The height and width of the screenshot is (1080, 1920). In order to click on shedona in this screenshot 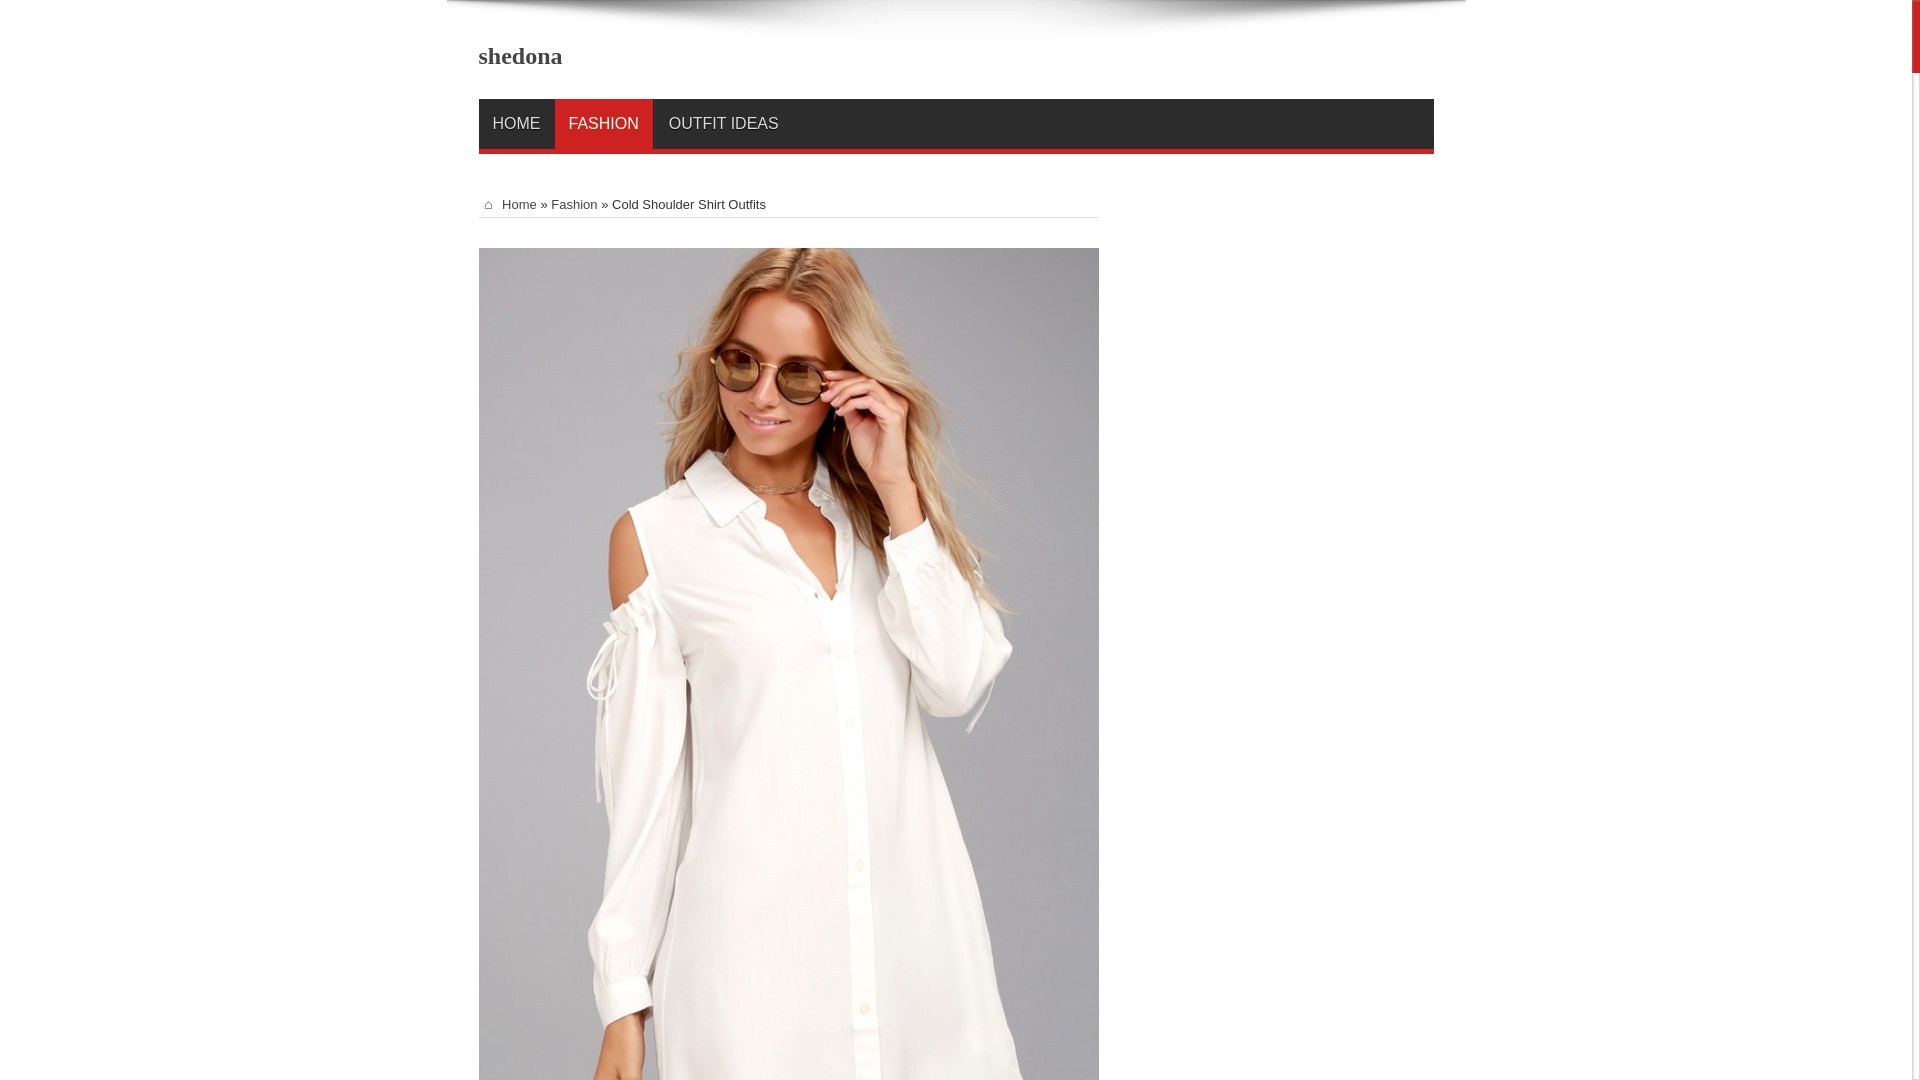, I will do `click(520, 56)`.